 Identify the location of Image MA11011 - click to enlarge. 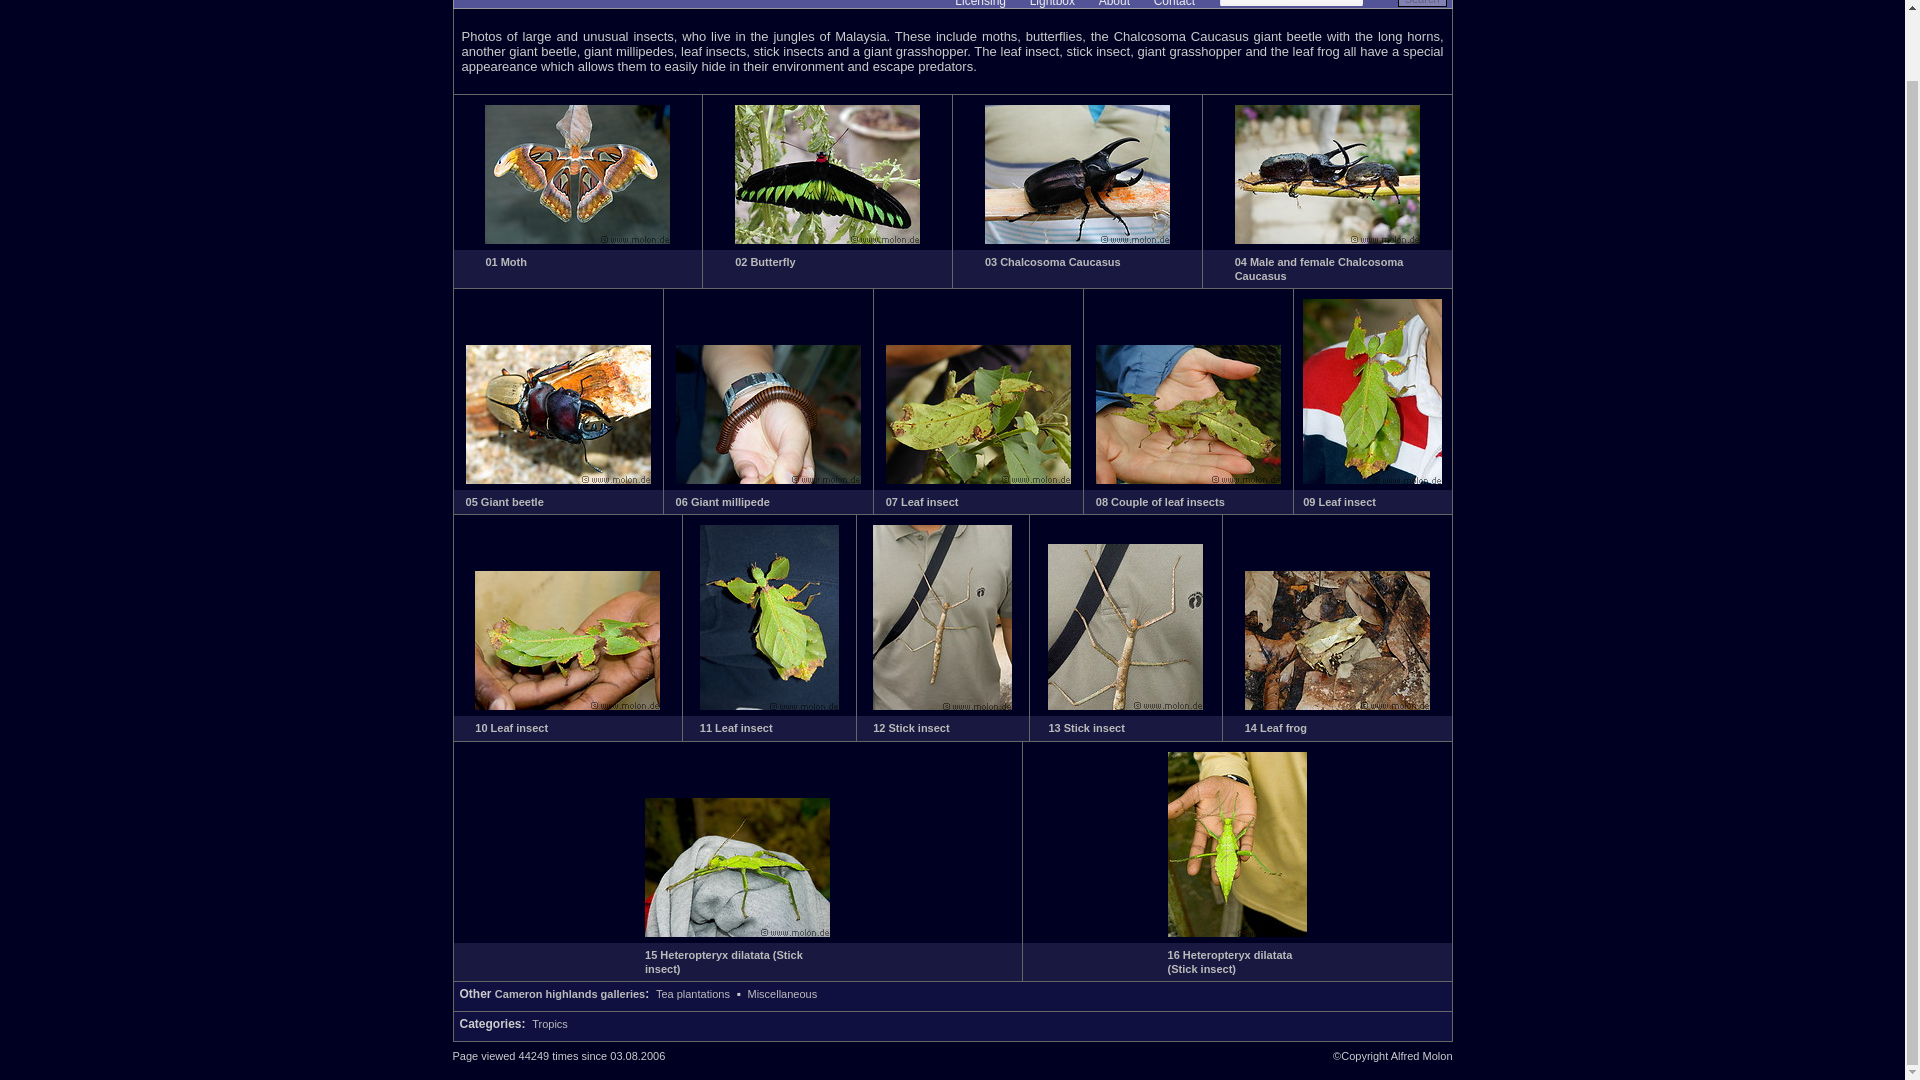
(1126, 705).